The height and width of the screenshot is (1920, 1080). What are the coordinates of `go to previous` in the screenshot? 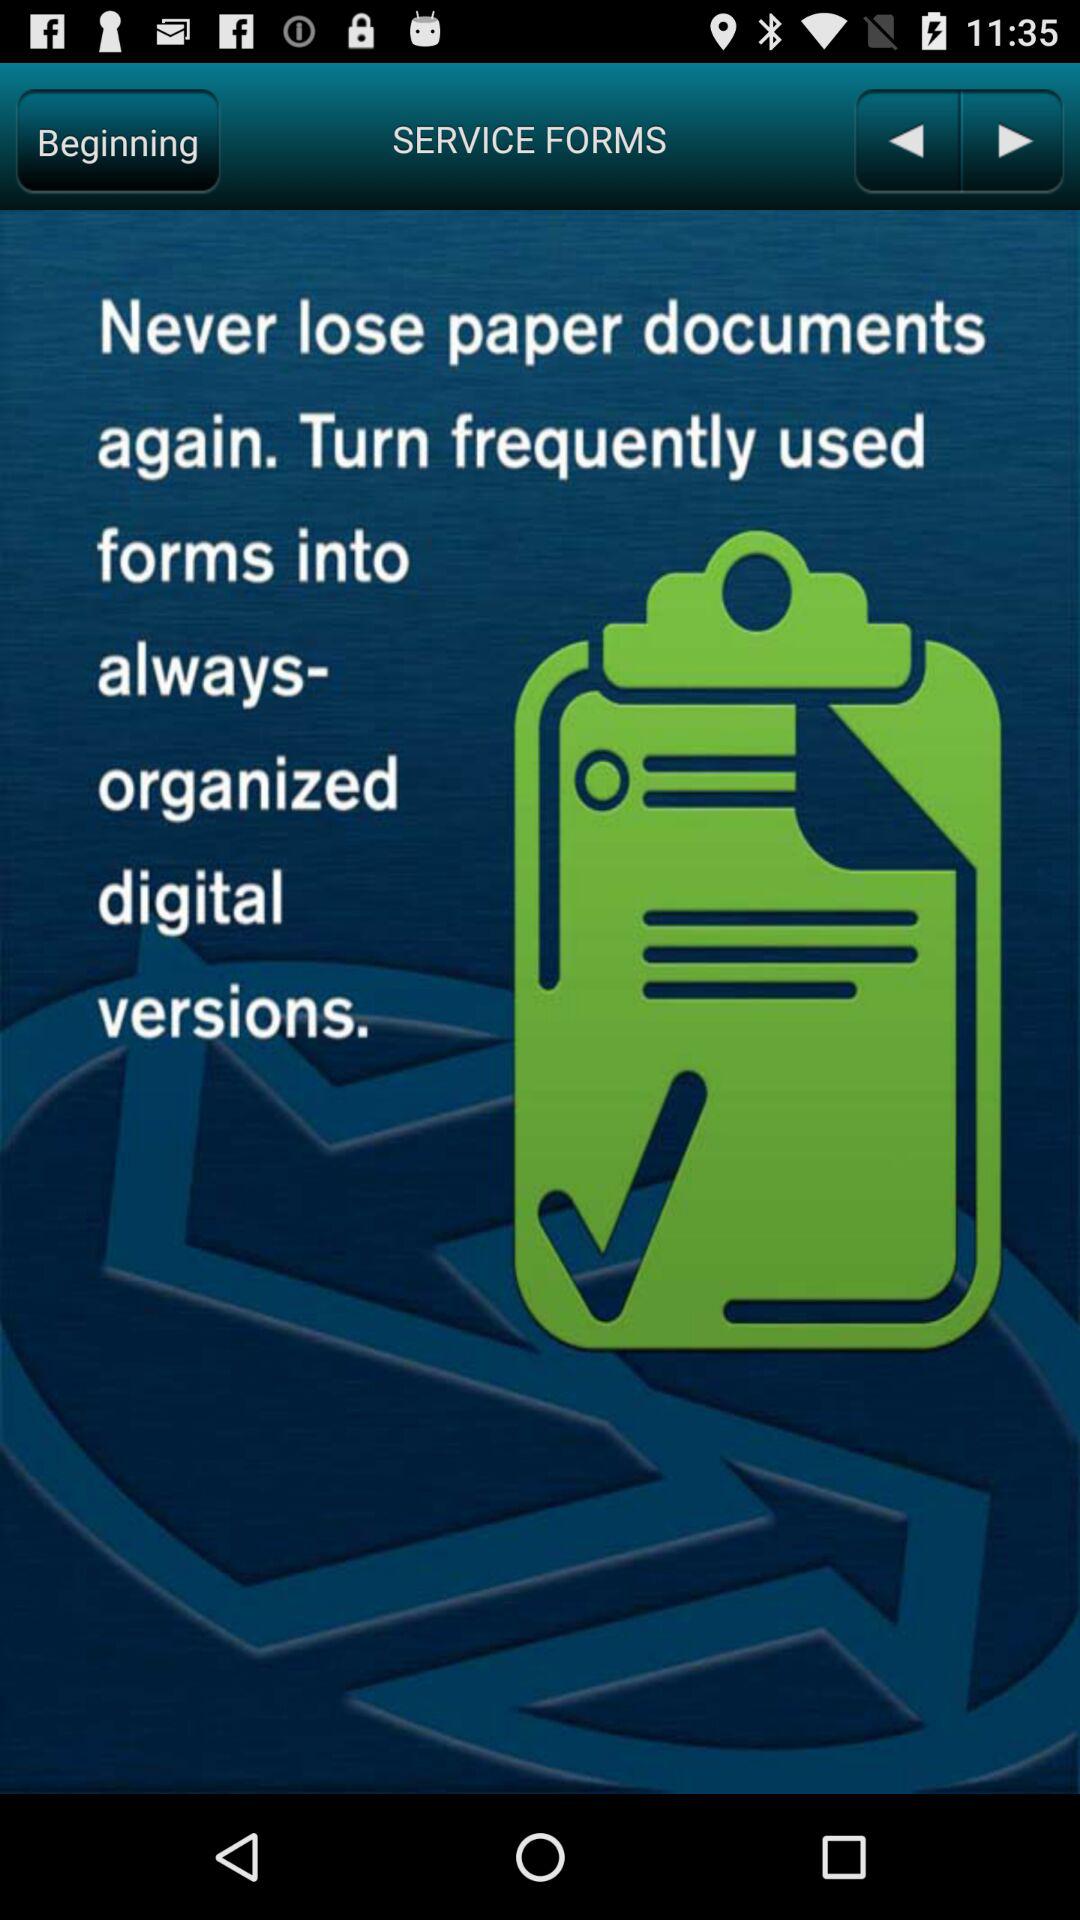 It's located at (1012, 142).